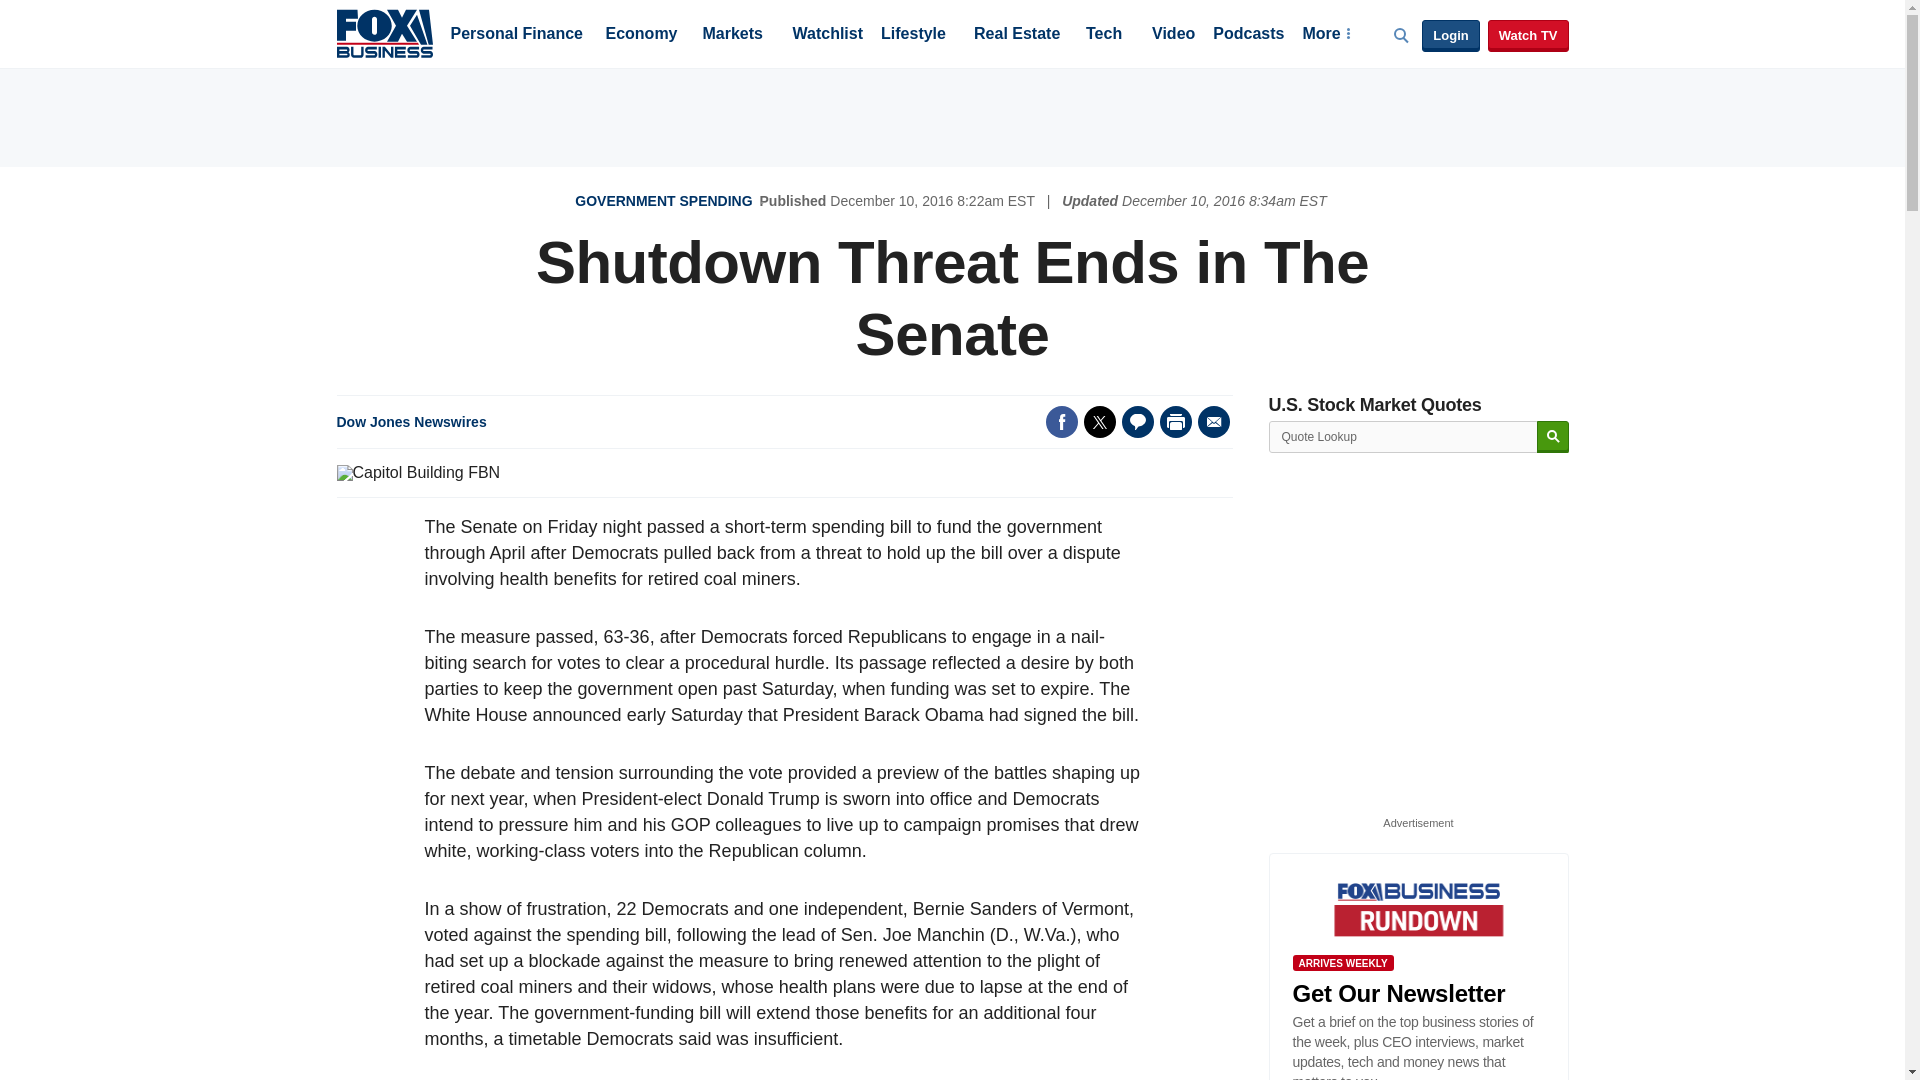  What do you see at coordinates (914, 35) in the screenshot?
I see `Lifestyle` at bounding box center [914, 35].